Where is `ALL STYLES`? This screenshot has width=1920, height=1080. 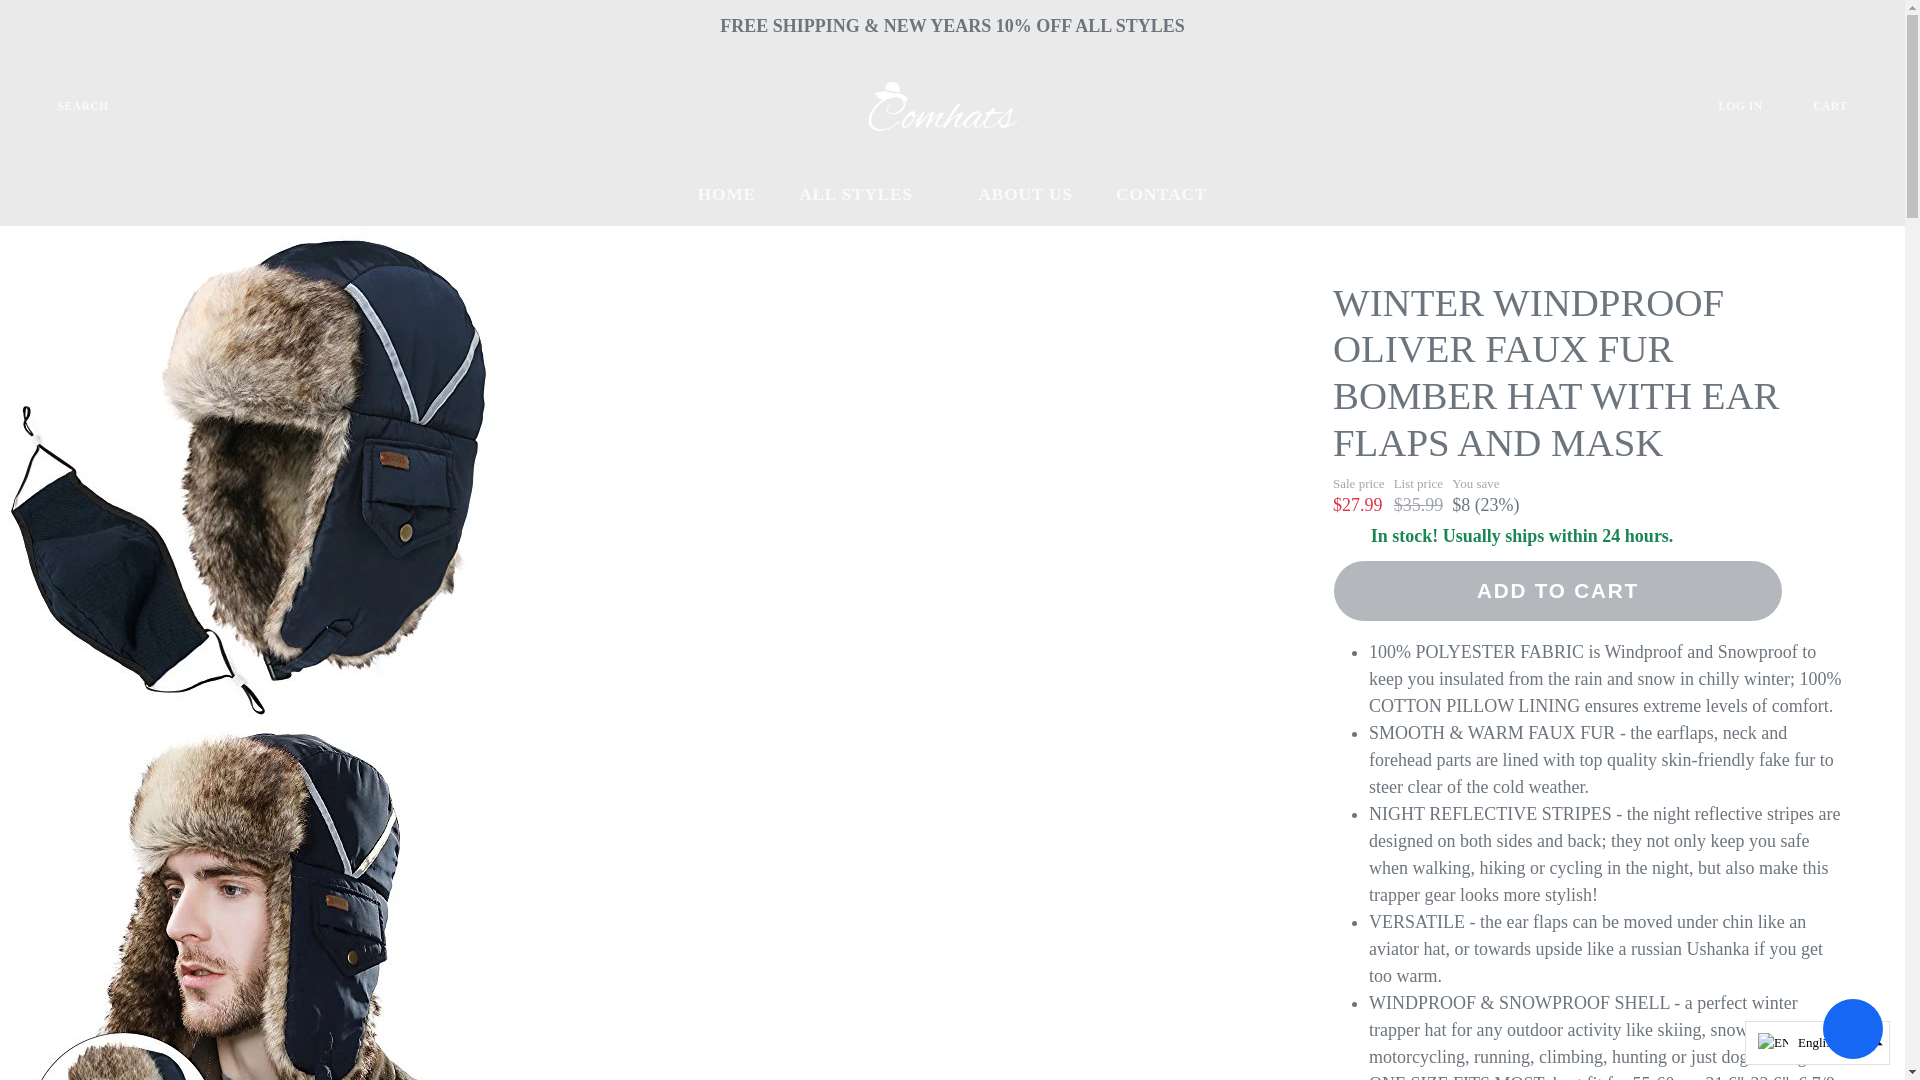
ALL STYLES is located at coordinates (866, 194).